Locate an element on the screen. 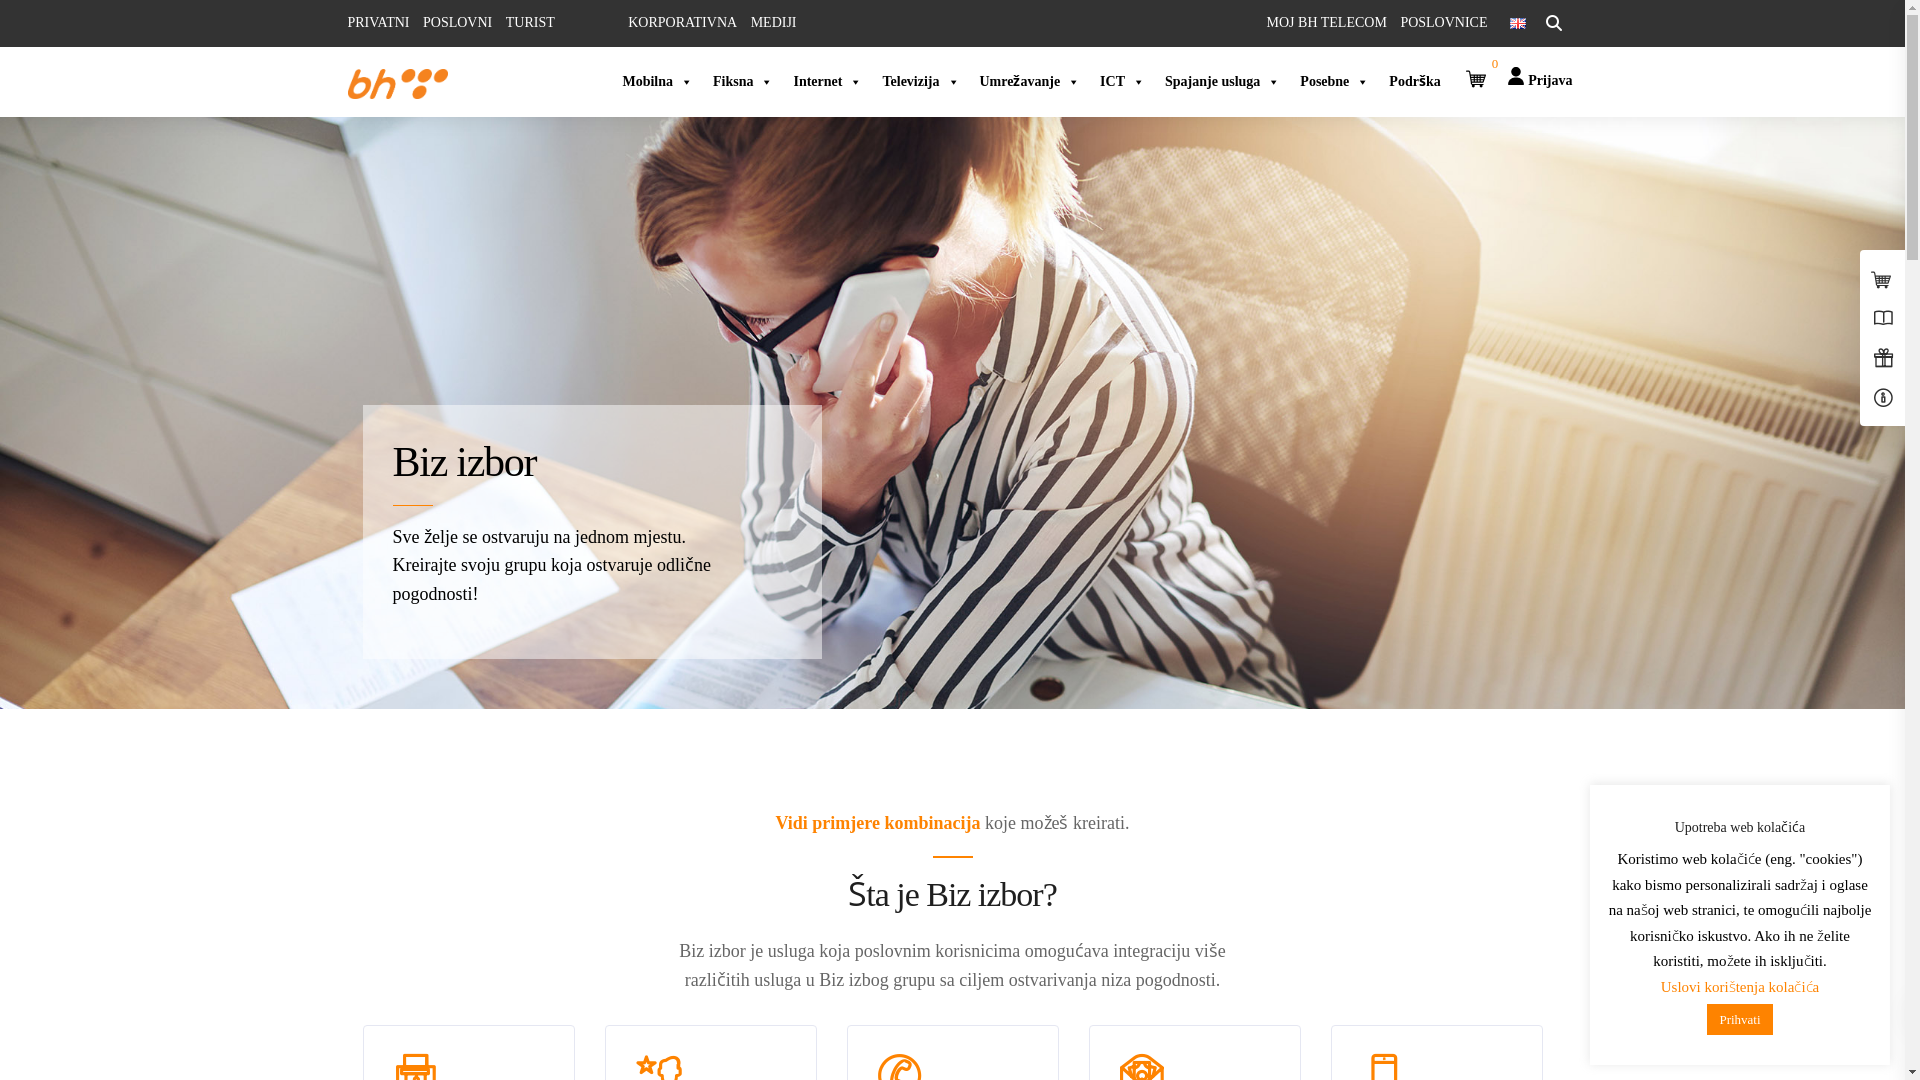  MEDIJI is located at coordinates (774, 22).